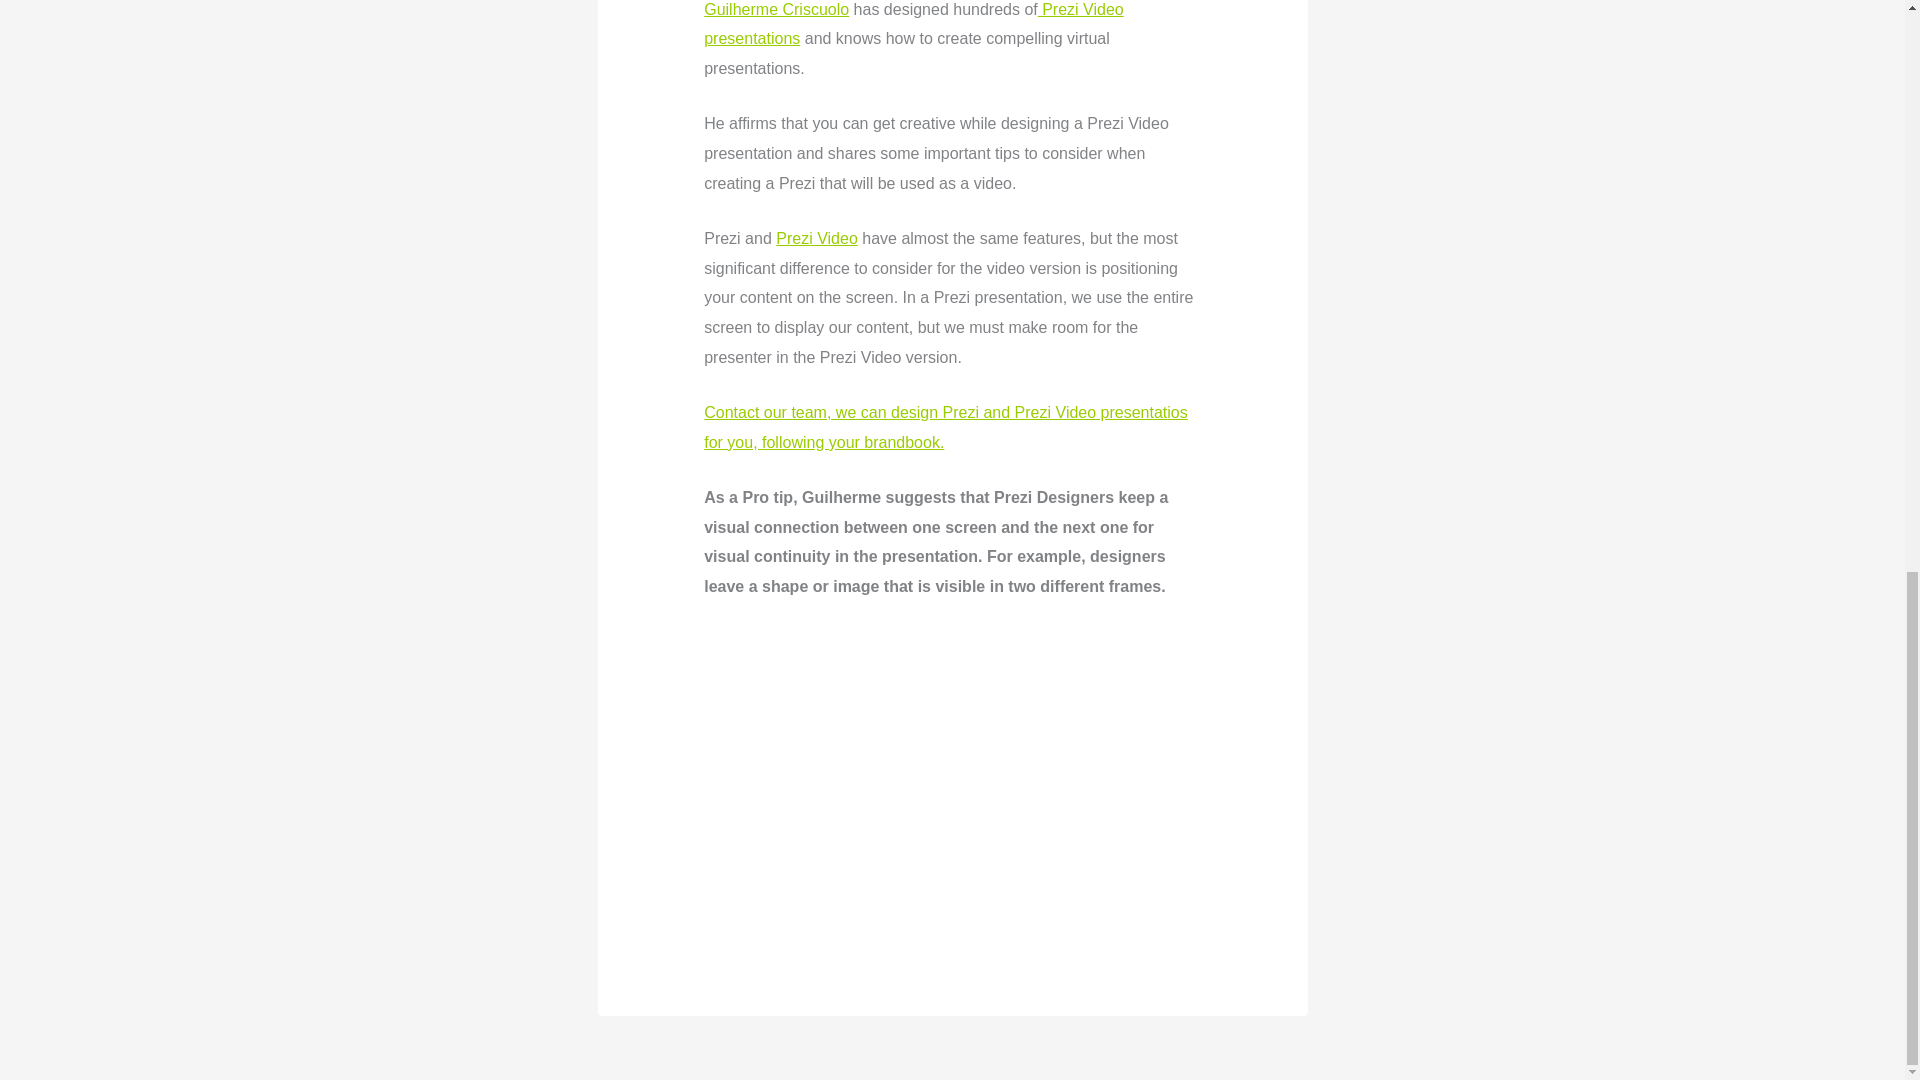 This screenshot has height=1080, width=1920. What do you see at coordinates (952, 766) in the screenshot?
I see `visual-continuity-in-presentations.mp4` at bounding box center [952, 766].